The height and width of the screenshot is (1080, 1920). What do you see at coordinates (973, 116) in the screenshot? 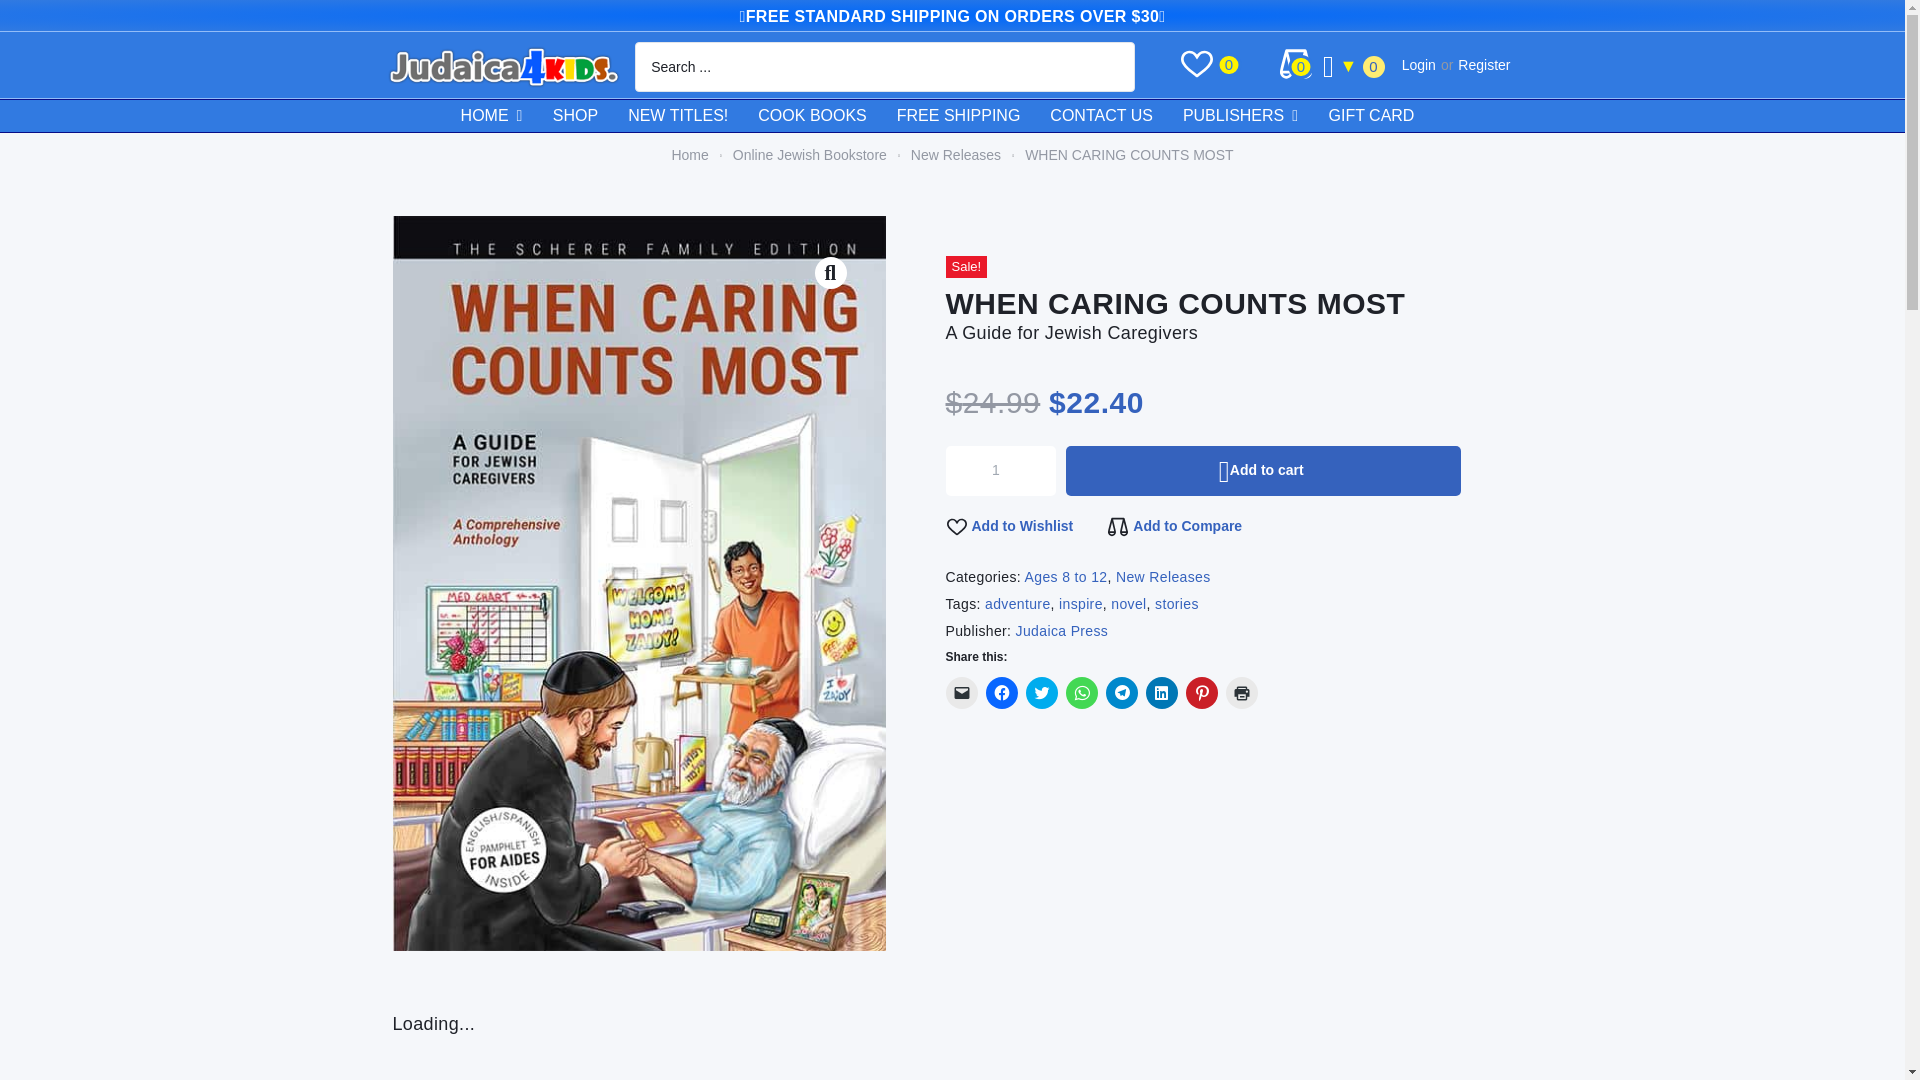
I see `FREE SHIPPING` at bounding box center [973, 116].